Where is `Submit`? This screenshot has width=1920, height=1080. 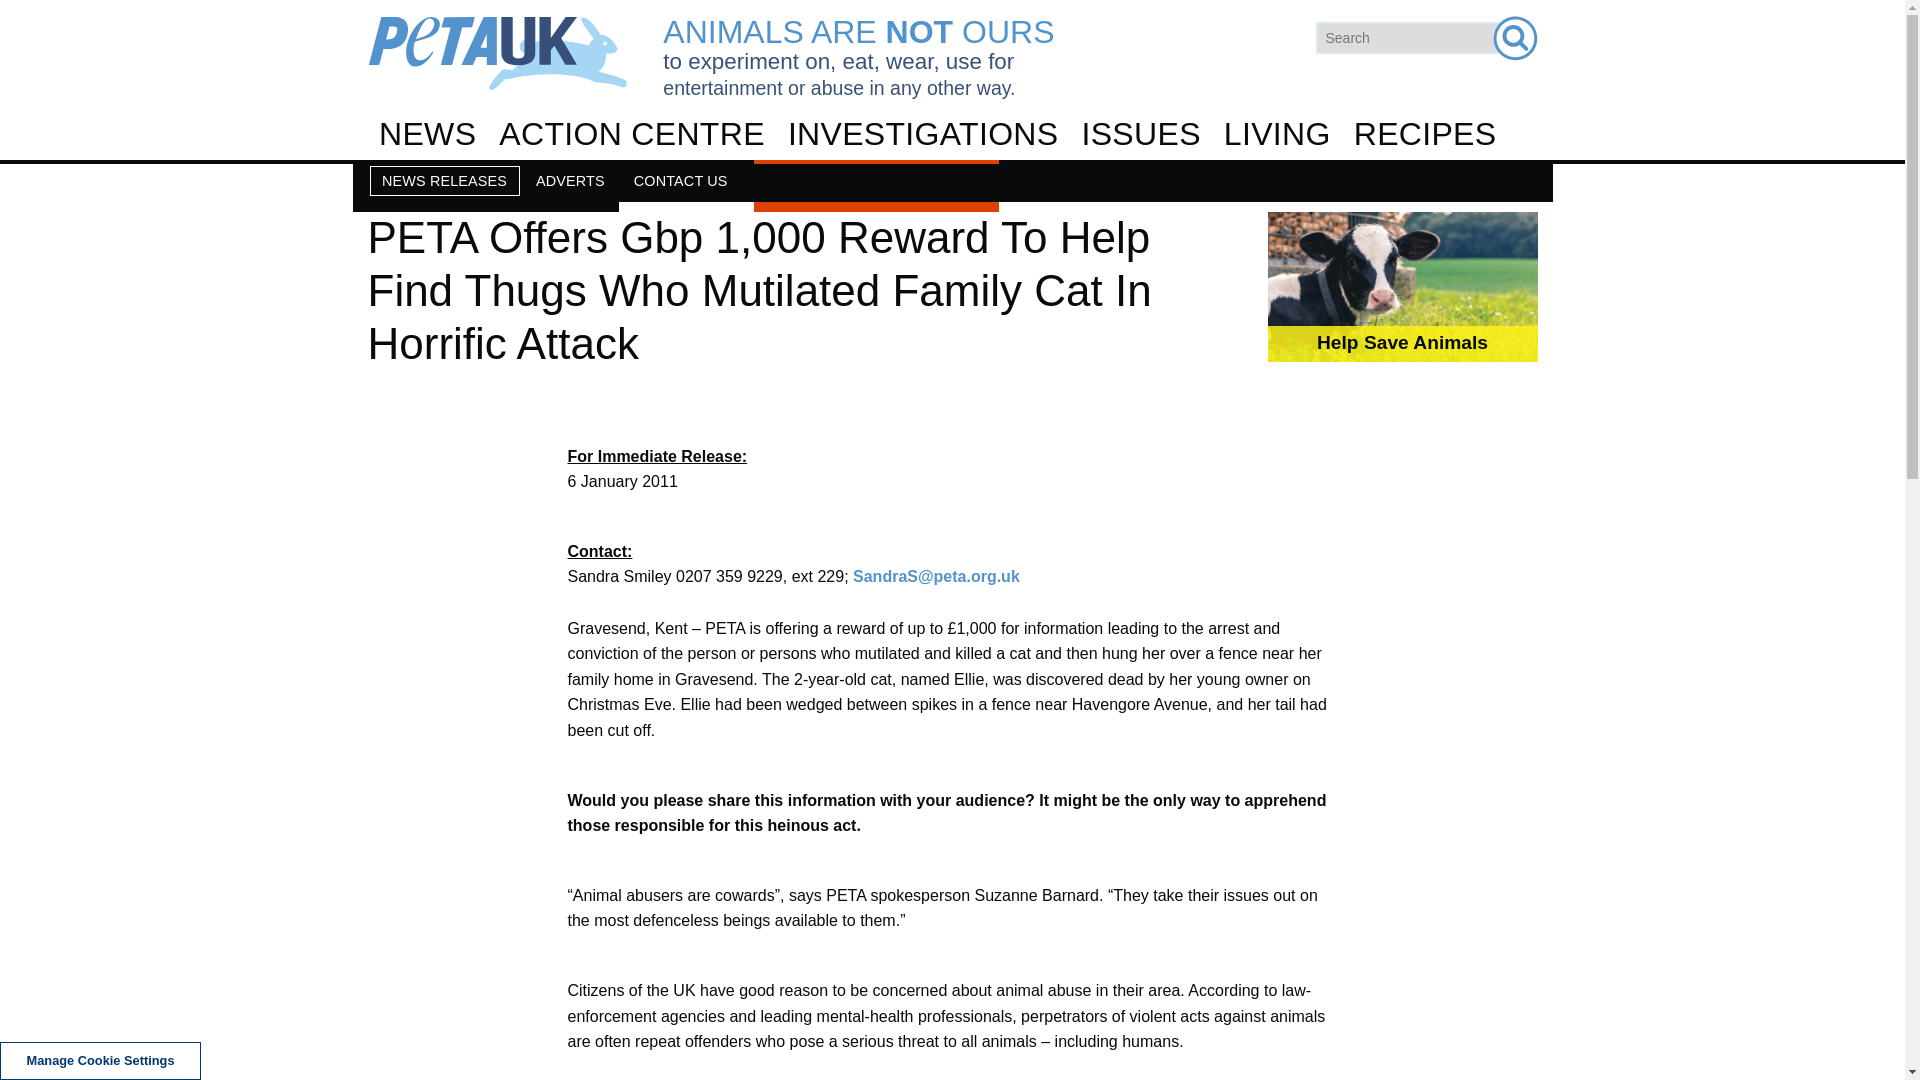 Submit is located at coordinates (1514, 38).